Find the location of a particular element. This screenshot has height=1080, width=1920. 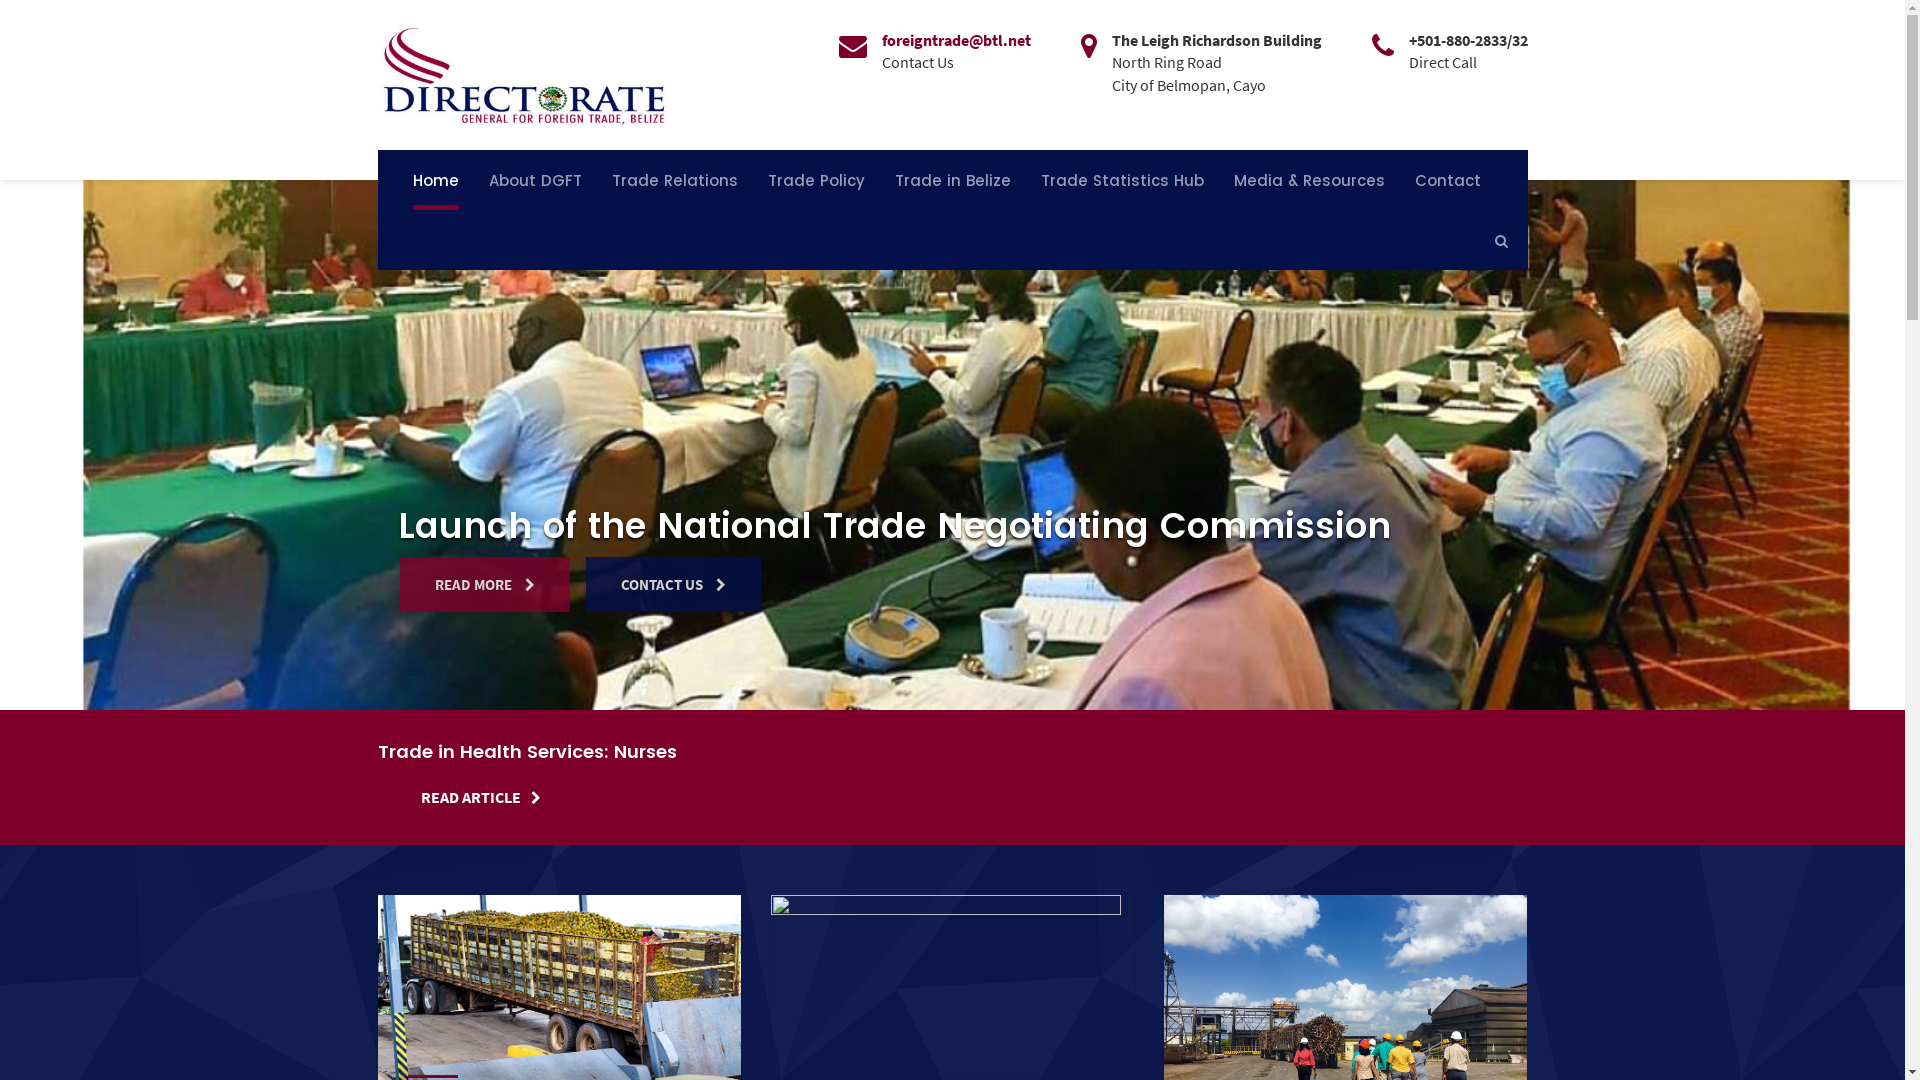

READ ARTICLE is located at coordinates (481, 797).